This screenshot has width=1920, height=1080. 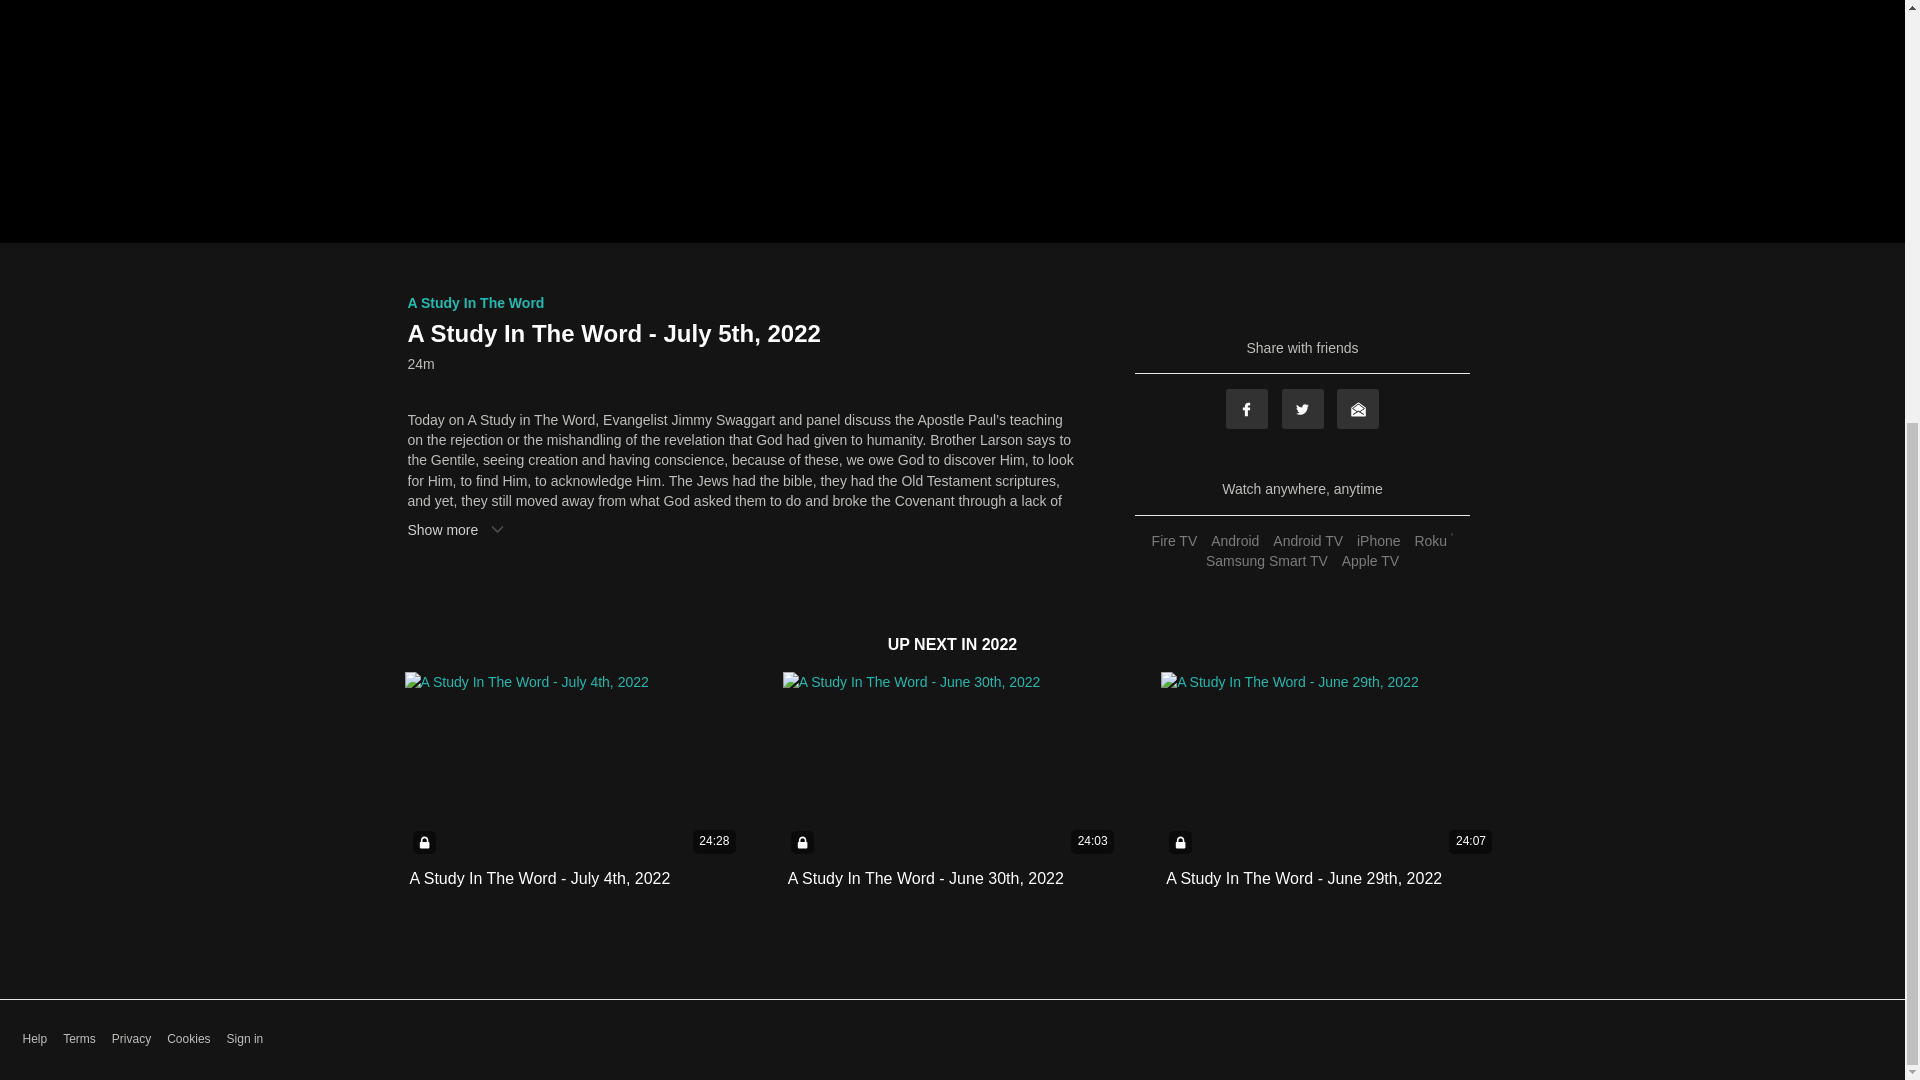 I want to click on A Study In The Word, so click(x=476, y=302).